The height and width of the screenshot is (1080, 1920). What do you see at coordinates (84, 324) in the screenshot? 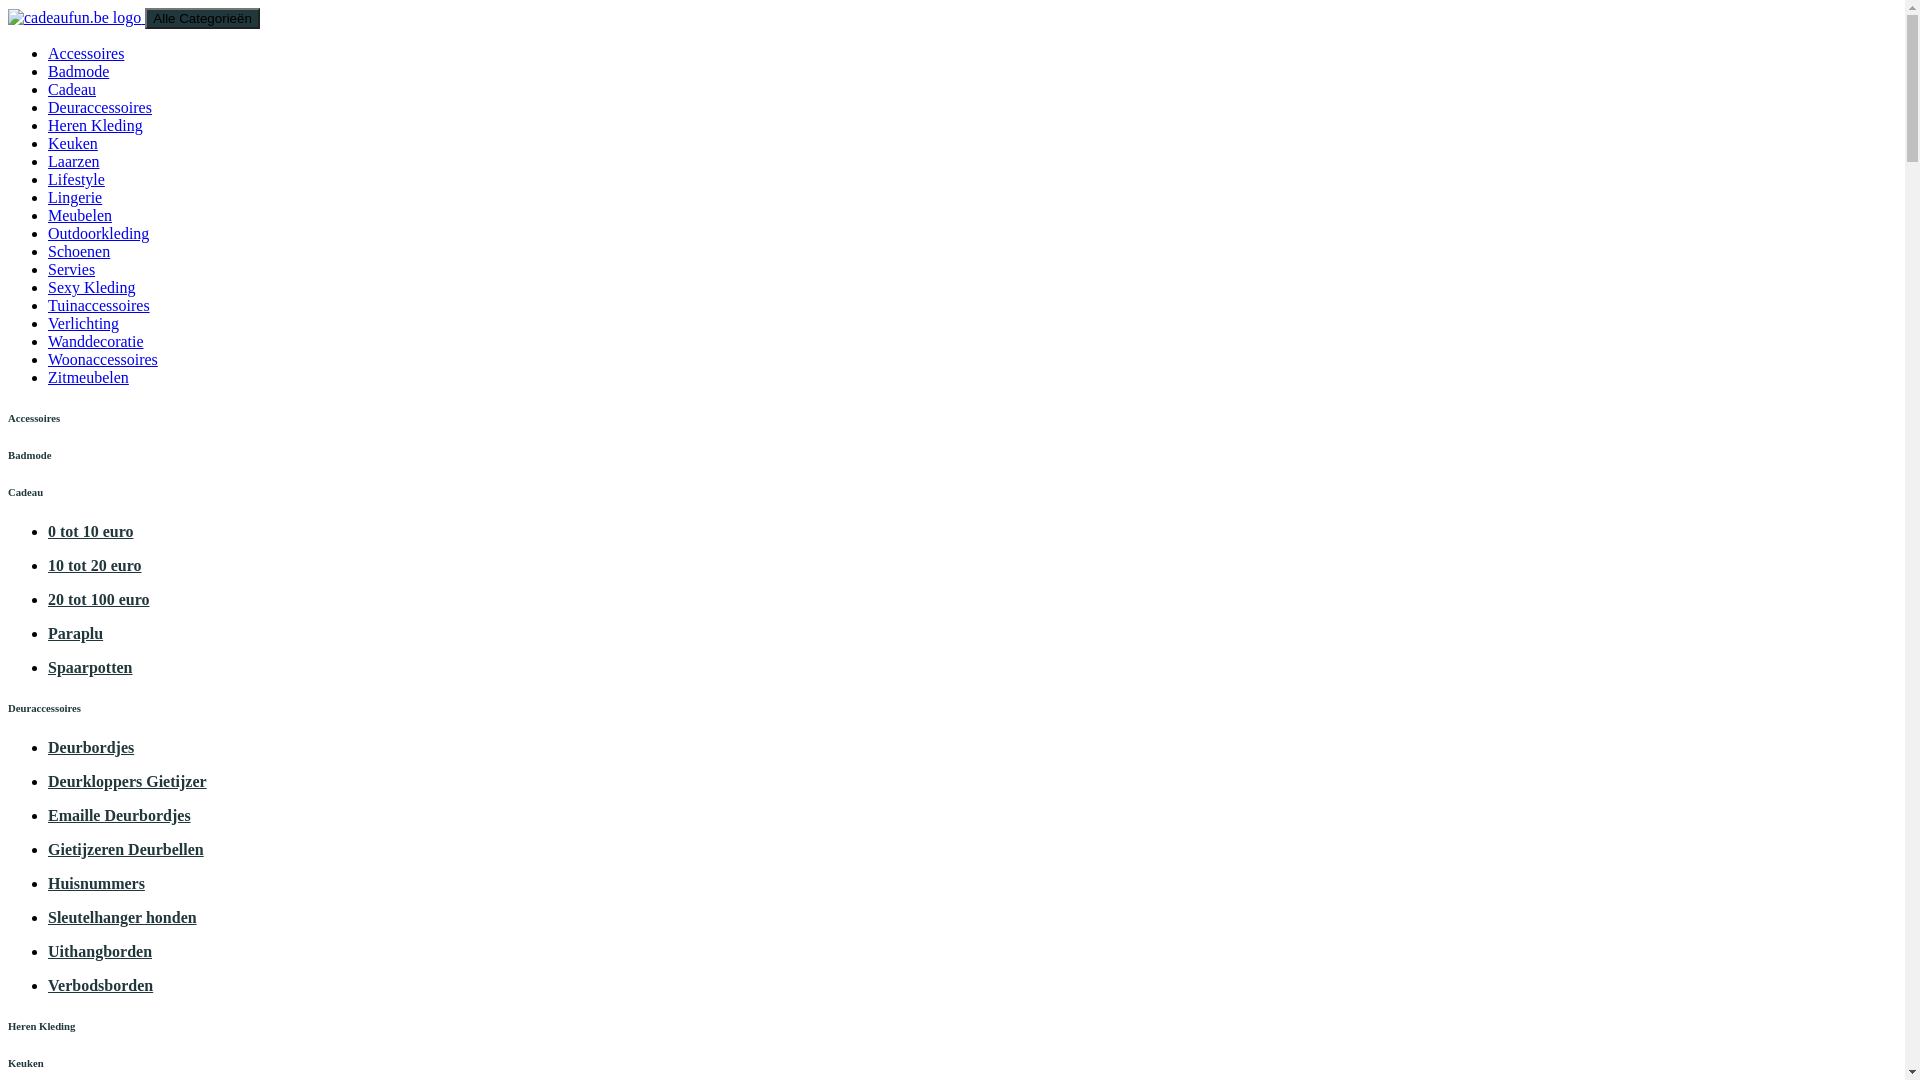
I see `Verlichting` at bounding box center [84, 324].